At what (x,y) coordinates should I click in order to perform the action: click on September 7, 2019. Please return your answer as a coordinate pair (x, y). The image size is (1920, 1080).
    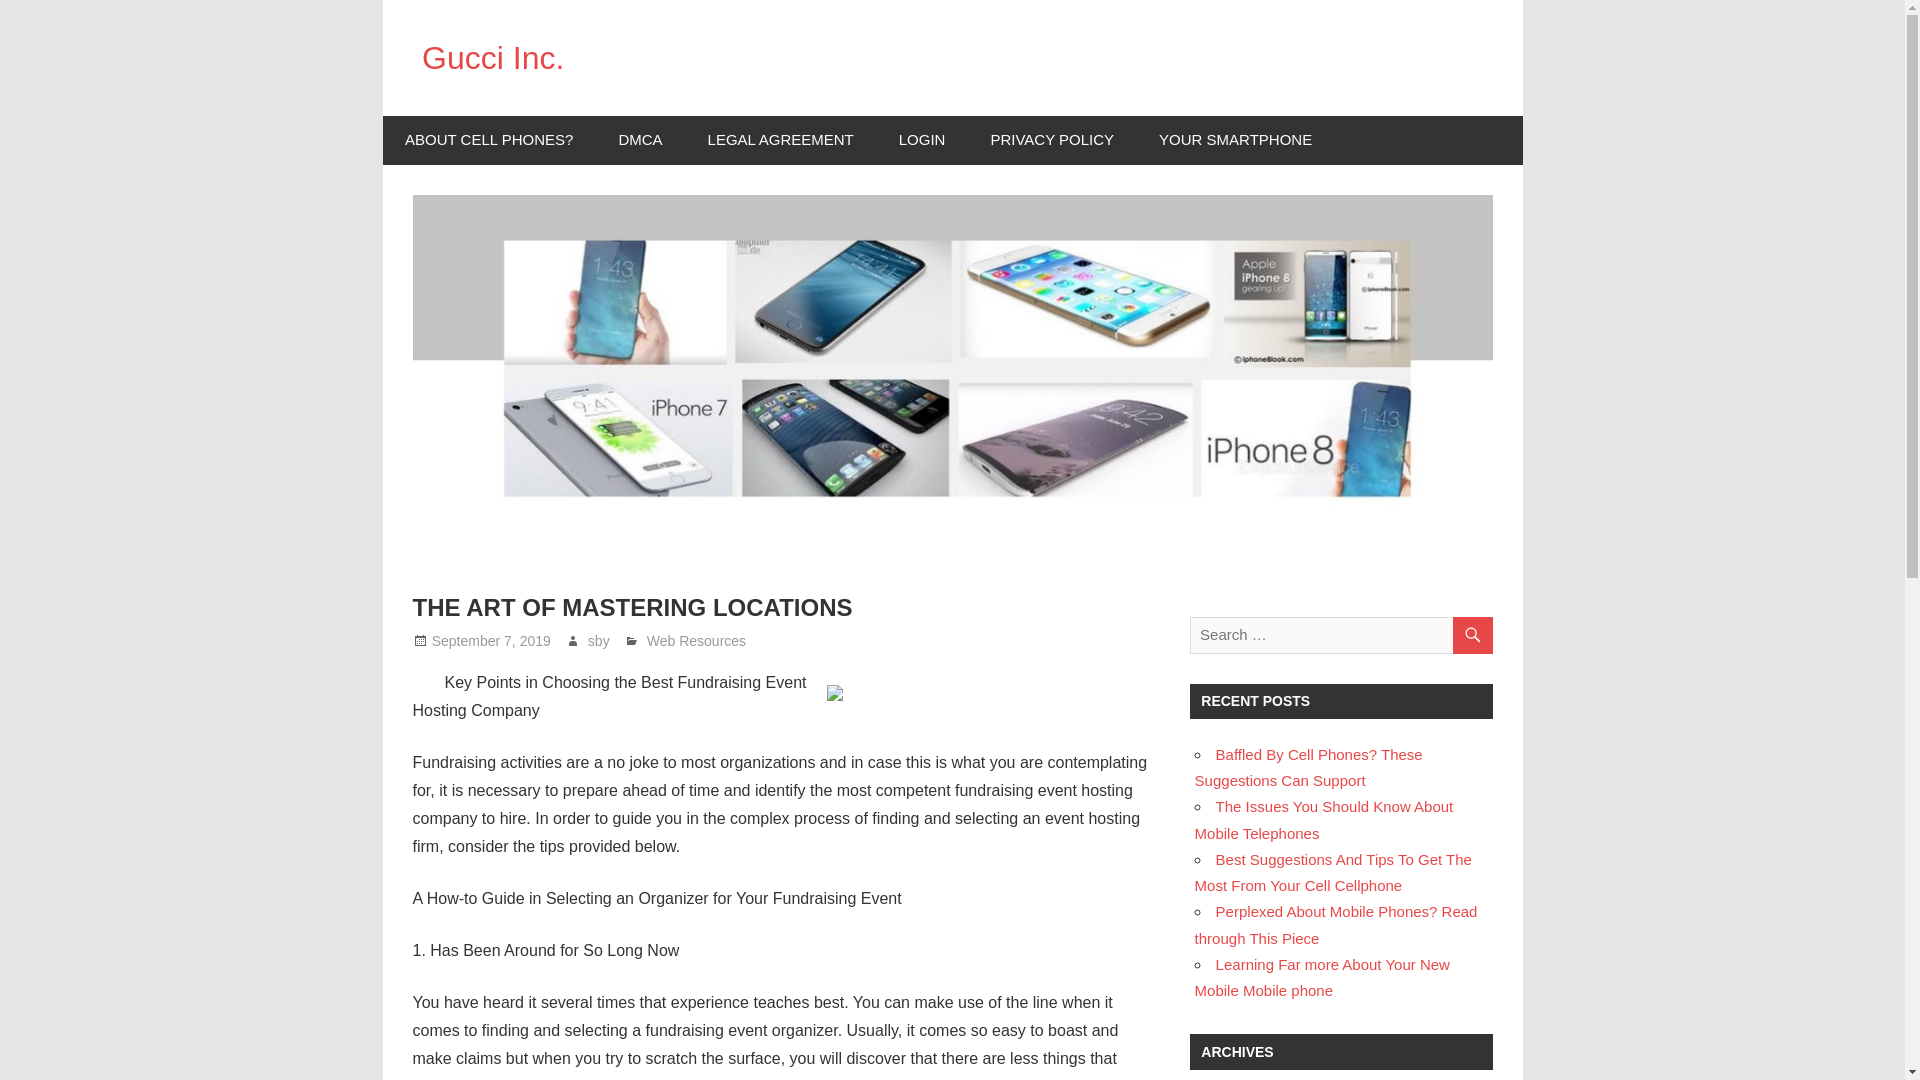
    Looking at the image, I should click on (492, 640).